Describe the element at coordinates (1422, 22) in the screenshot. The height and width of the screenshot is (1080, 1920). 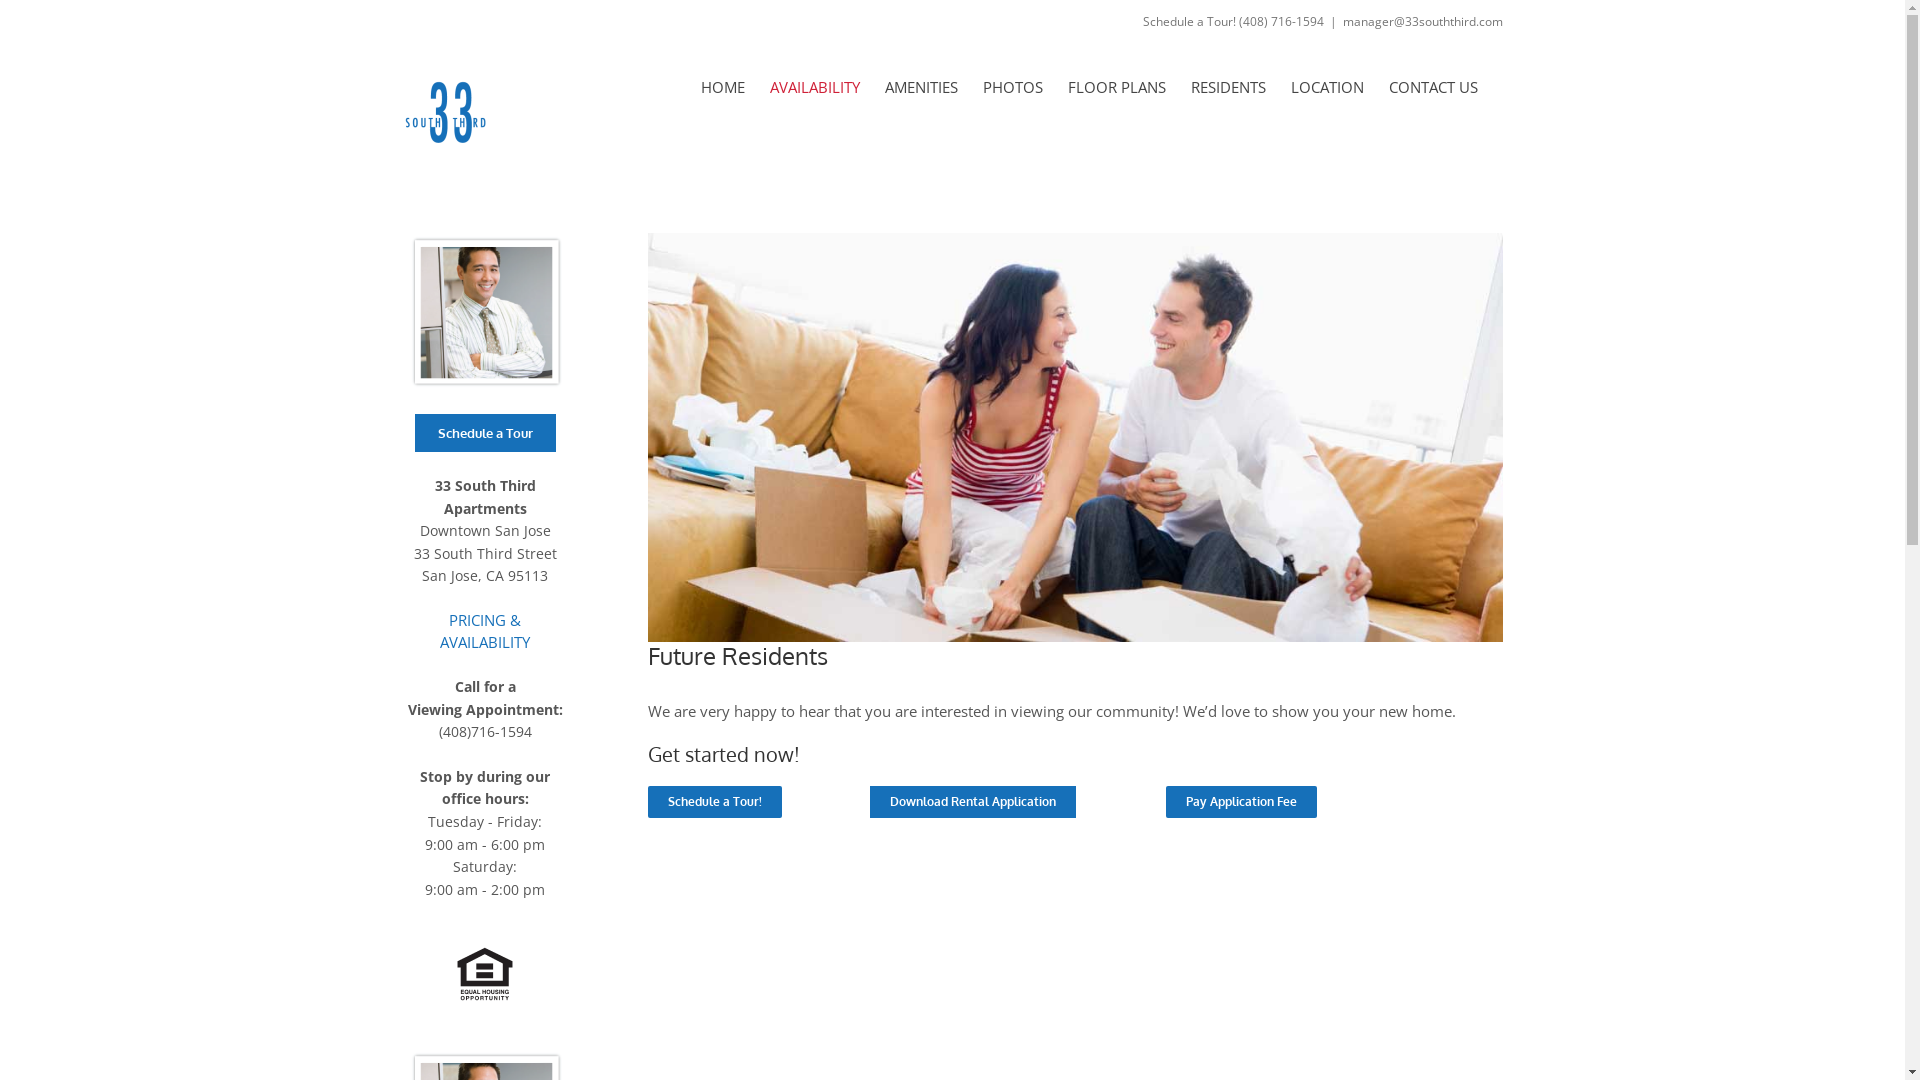
I see `manager@33souththird.com` at that location.